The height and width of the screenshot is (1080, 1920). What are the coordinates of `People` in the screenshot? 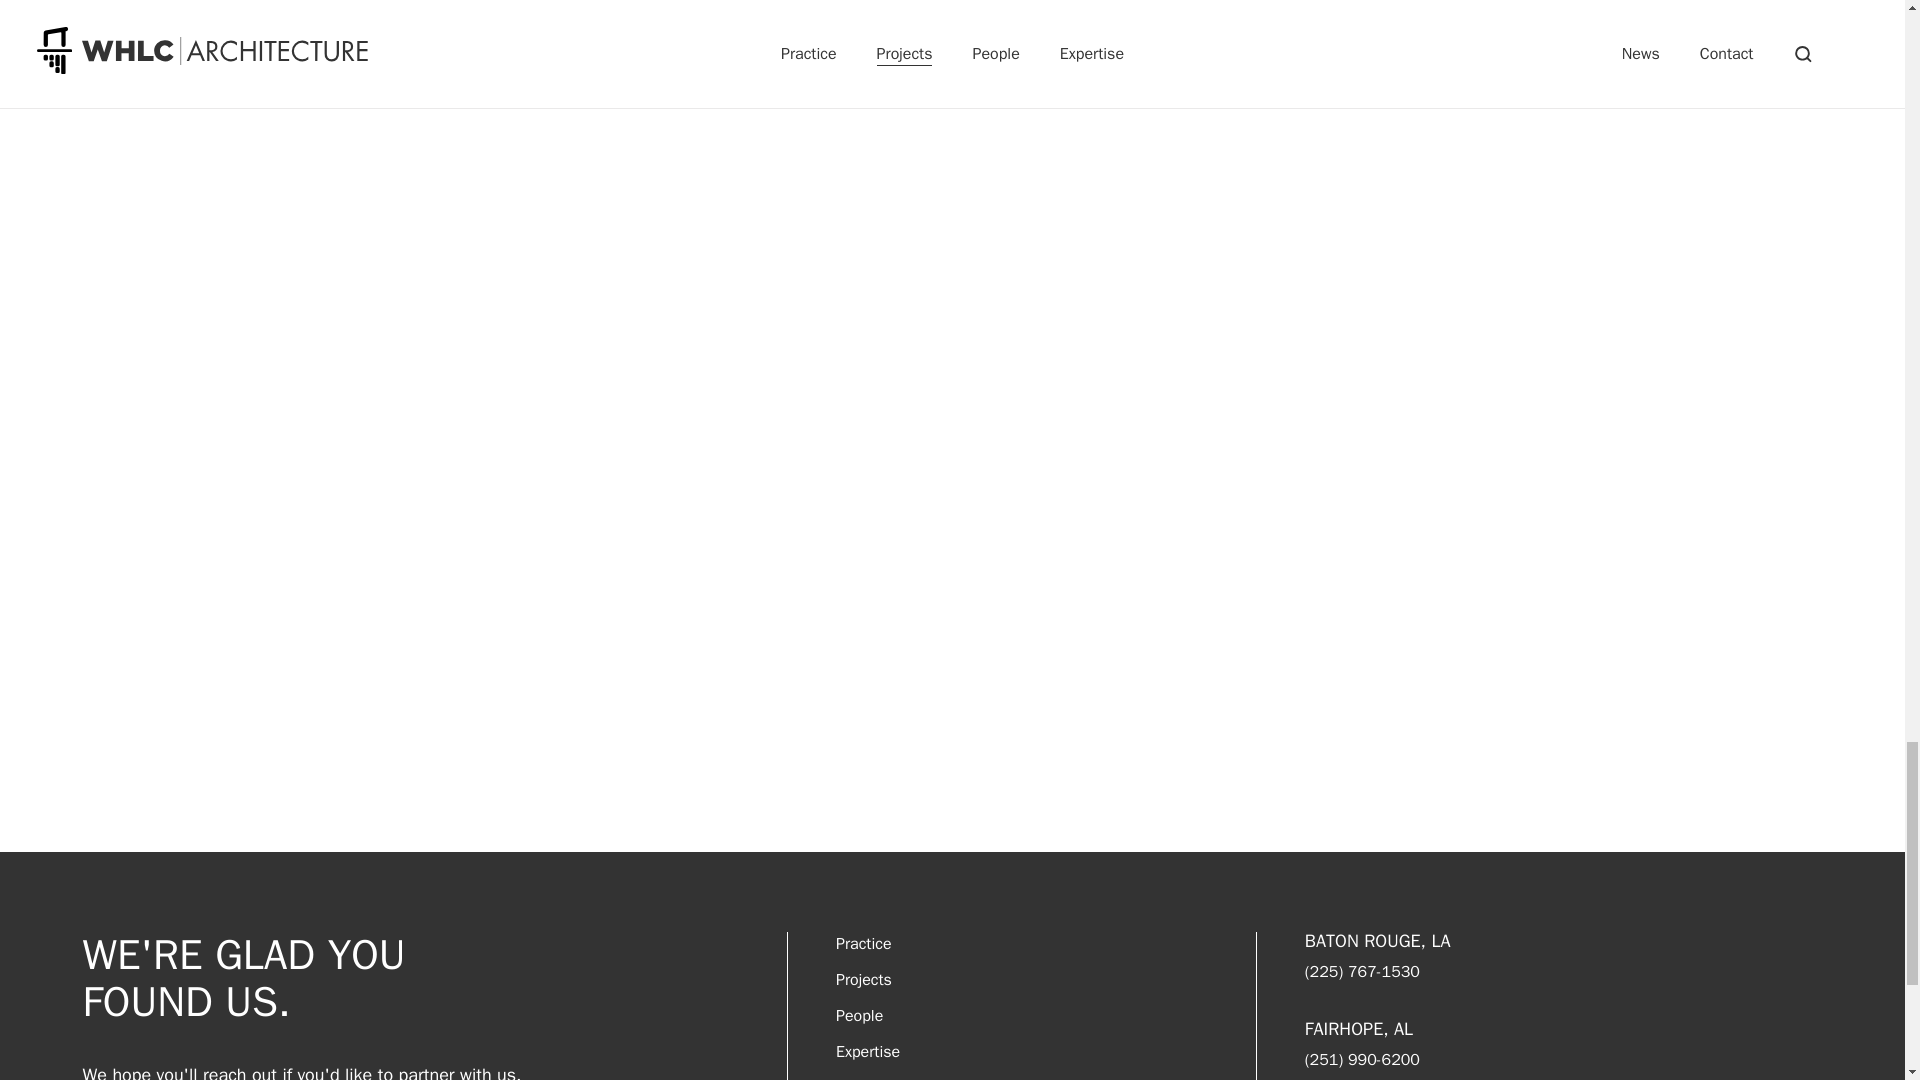 It's located at (859, 1016).